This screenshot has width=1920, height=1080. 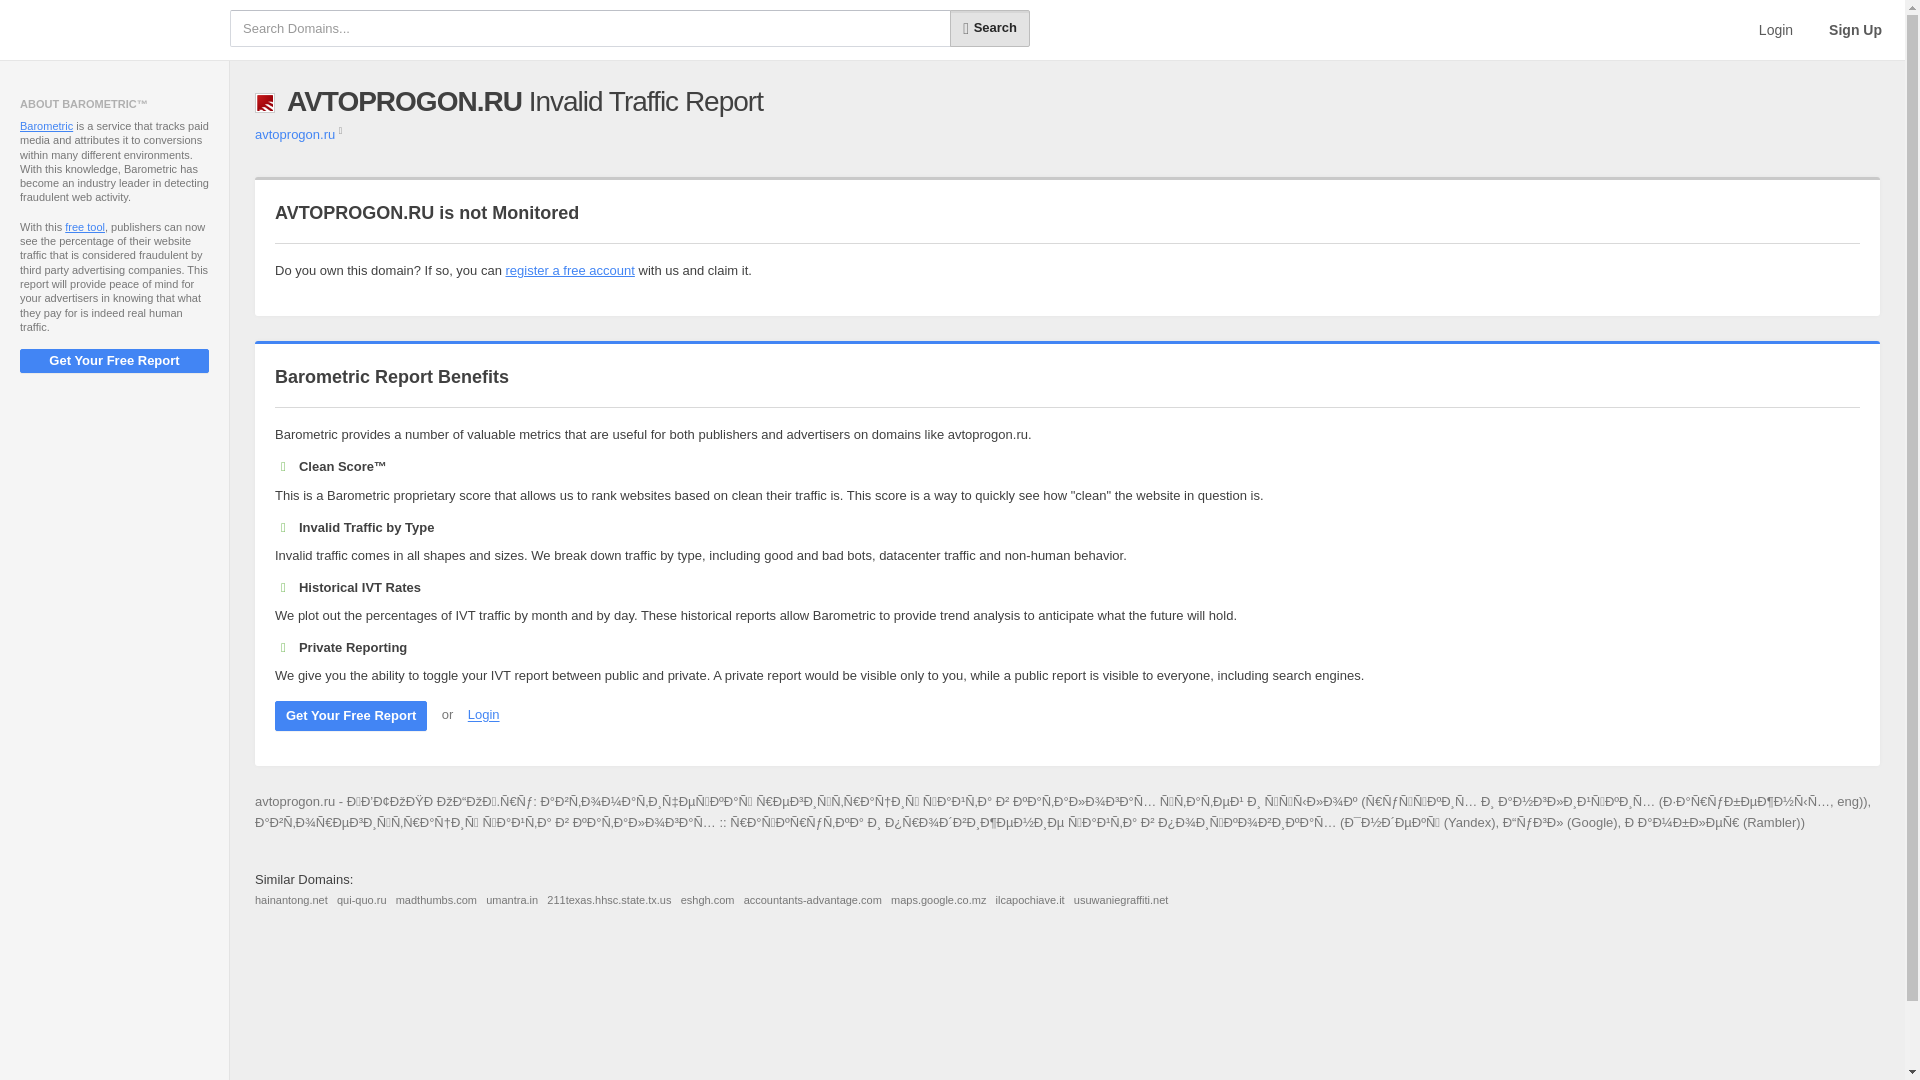 I want to click on umantra.in, so click(x=511, y=900).